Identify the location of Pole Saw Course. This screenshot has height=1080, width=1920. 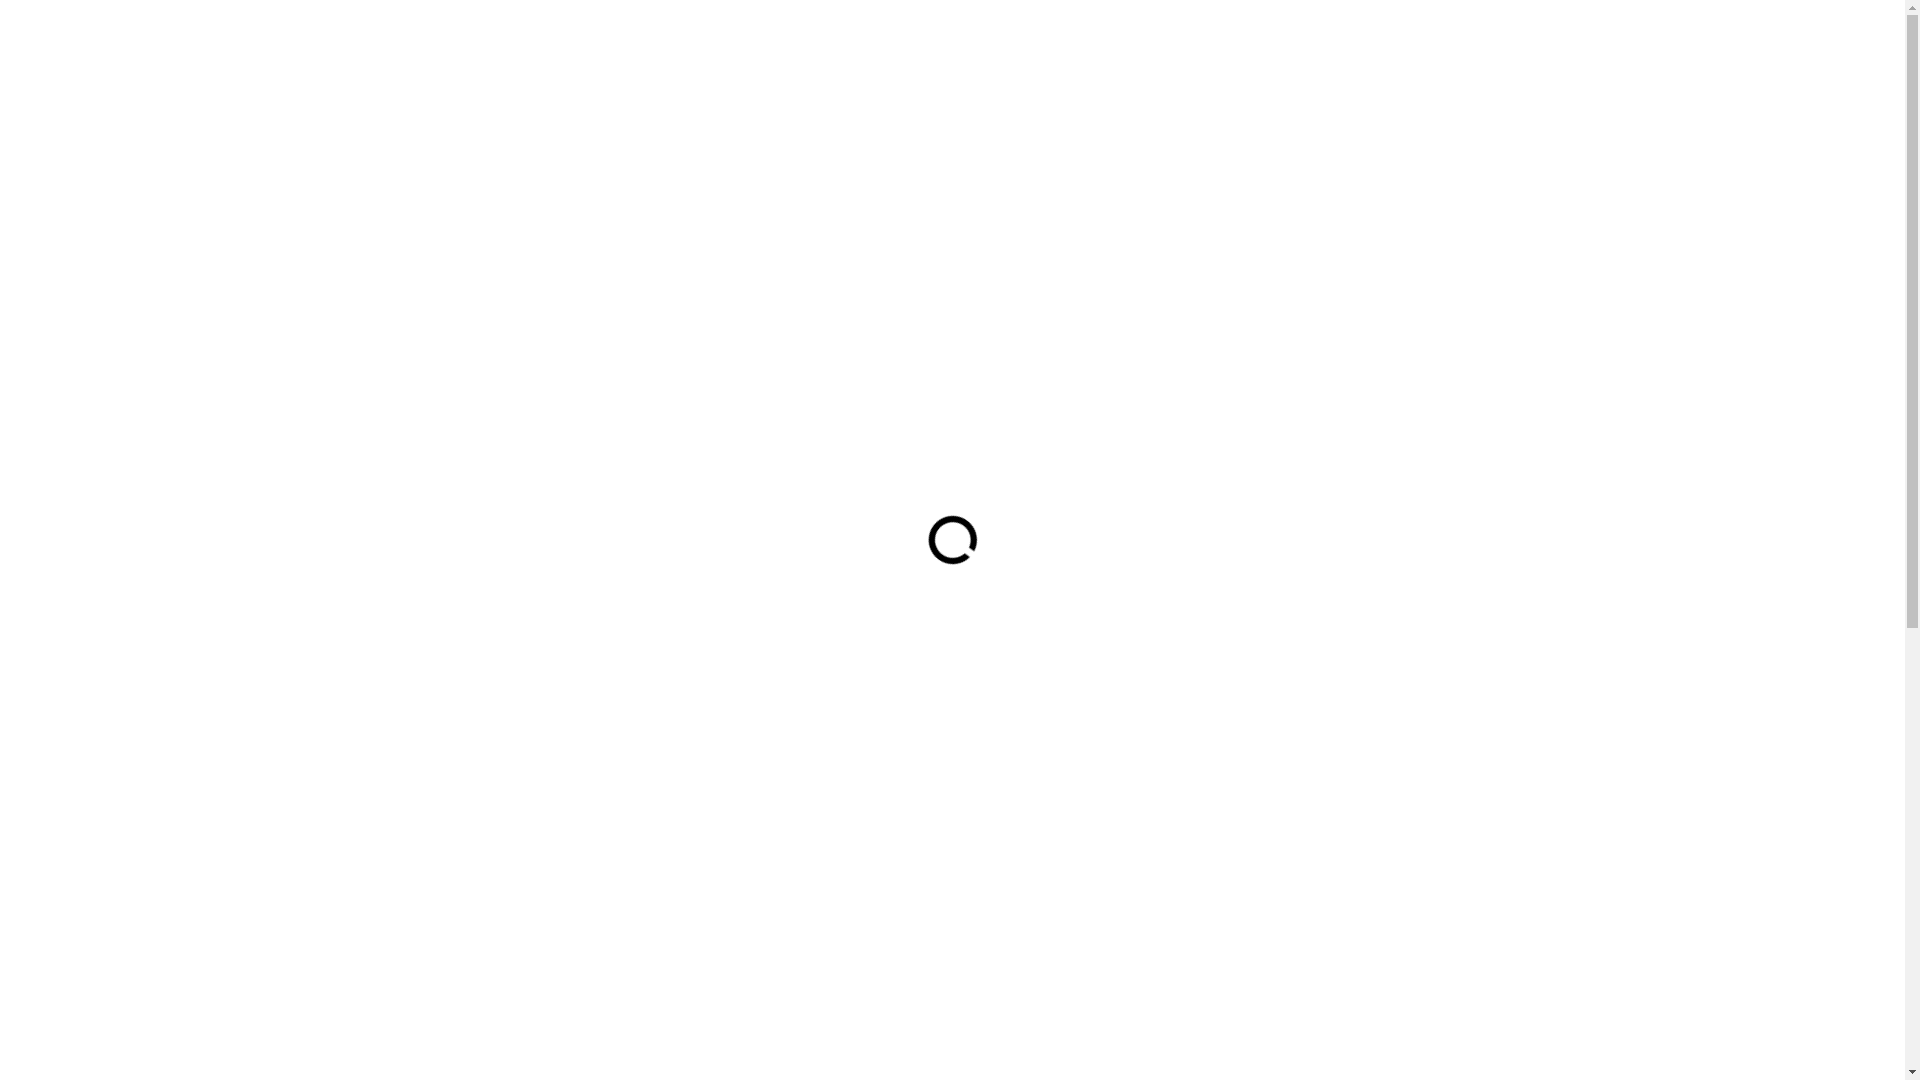
(1335, 874).